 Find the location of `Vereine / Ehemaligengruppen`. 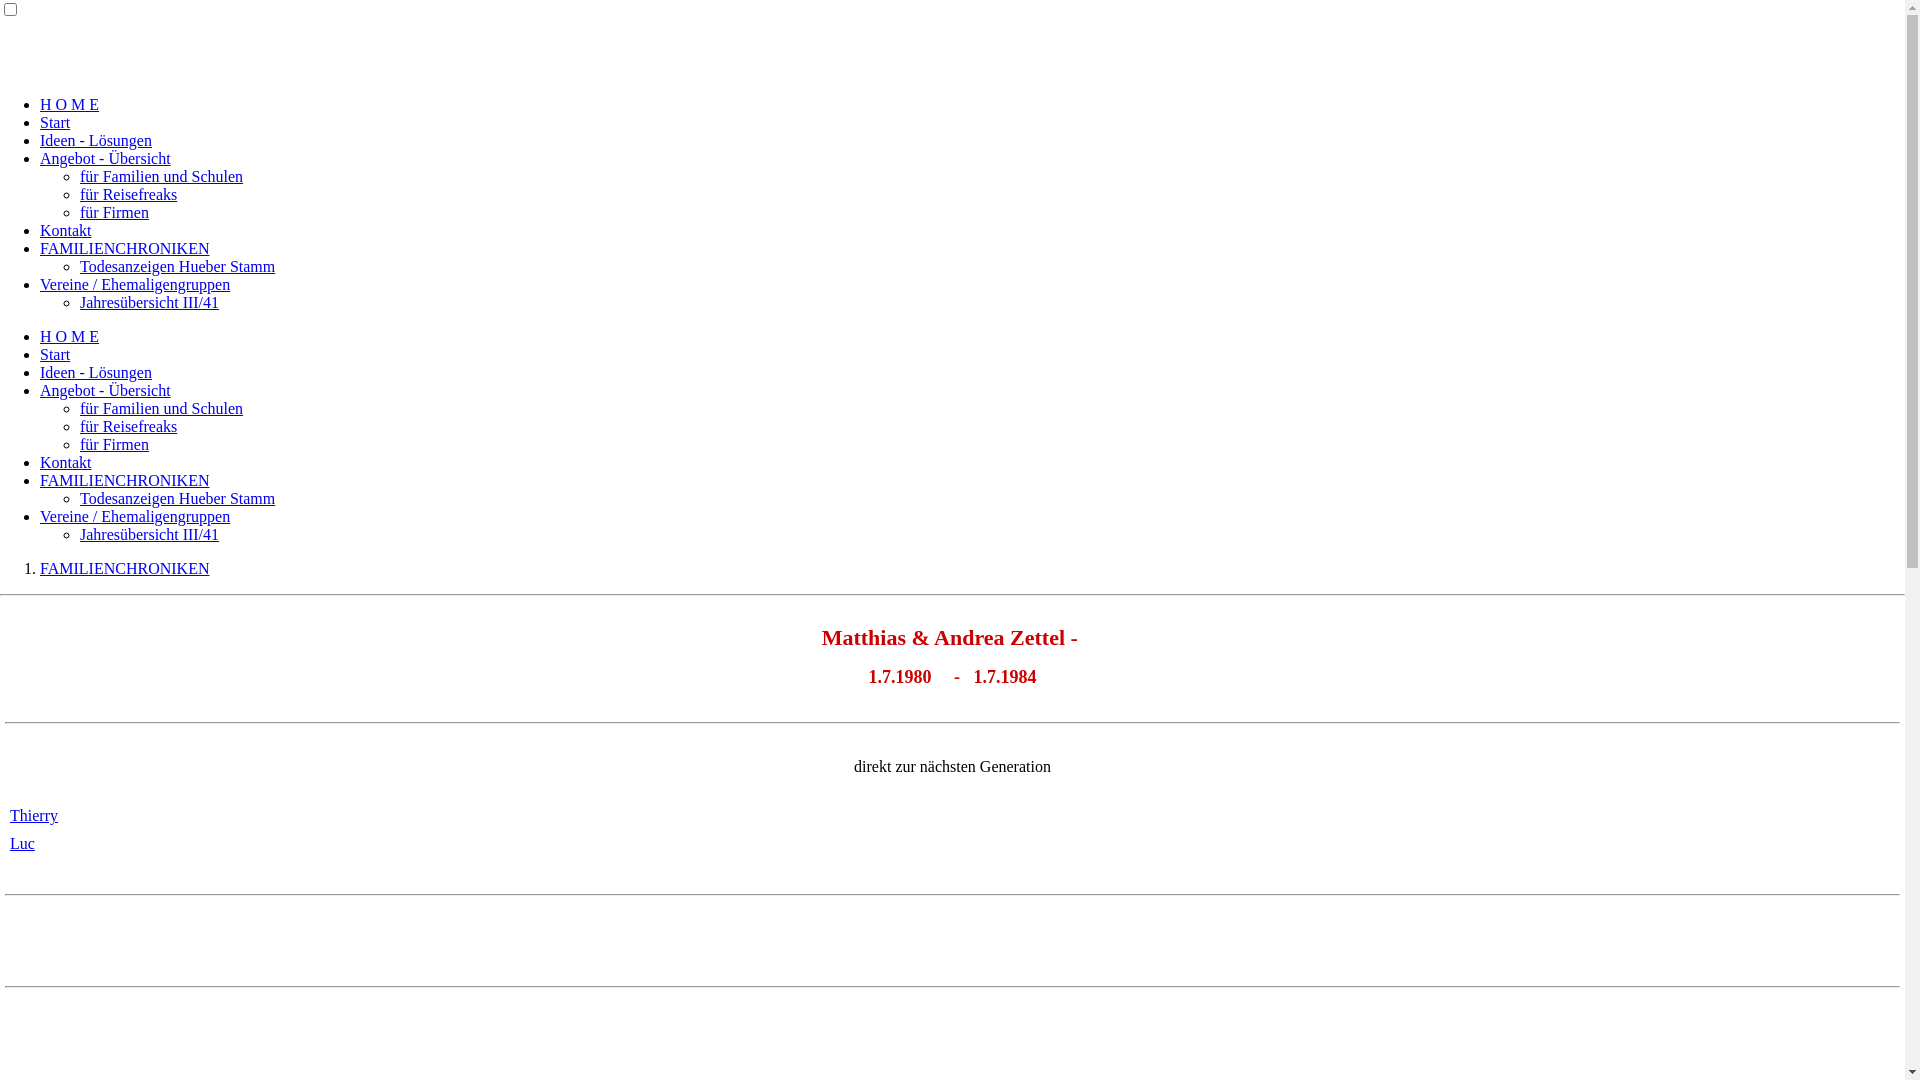

Vereine / Ehemaligengruppen is located at coordinates (135, 284).